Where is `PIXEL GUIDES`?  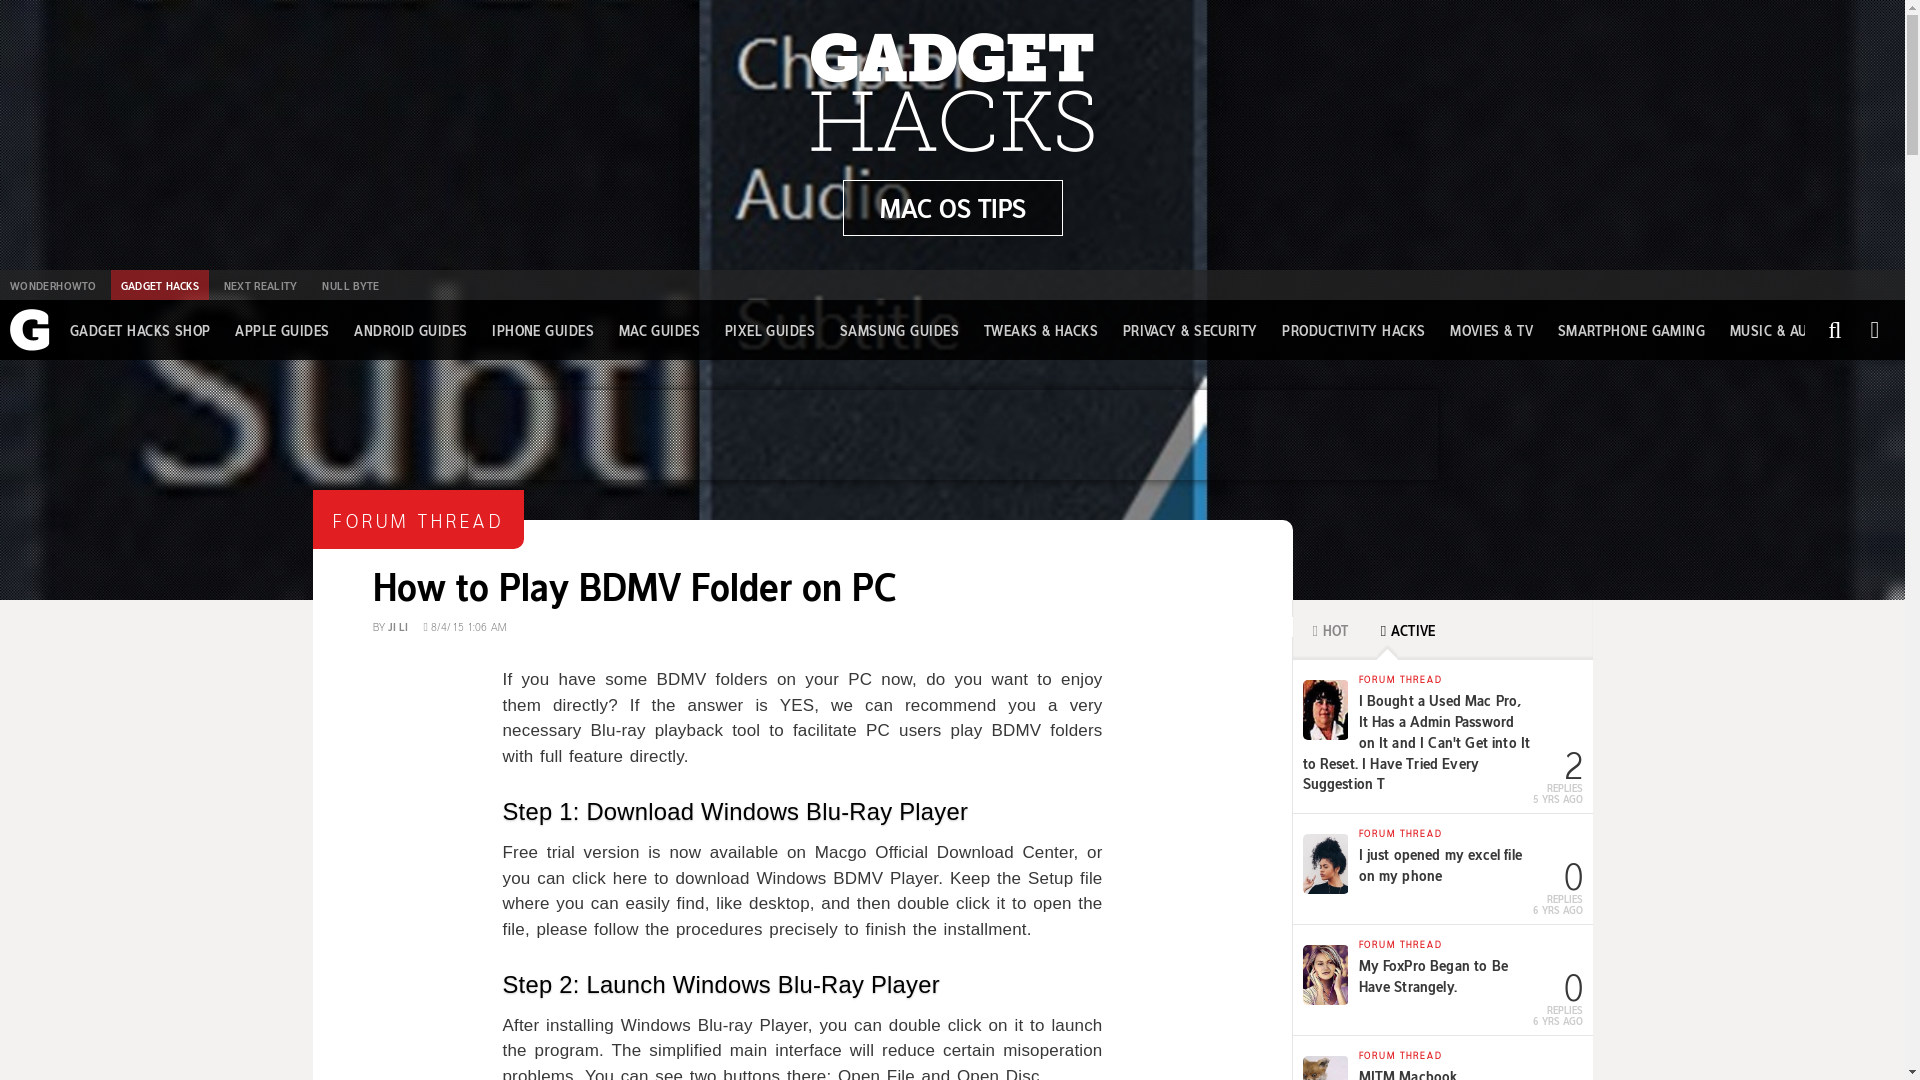
PIXEL GUIDES is located at coordinates (770, 330).